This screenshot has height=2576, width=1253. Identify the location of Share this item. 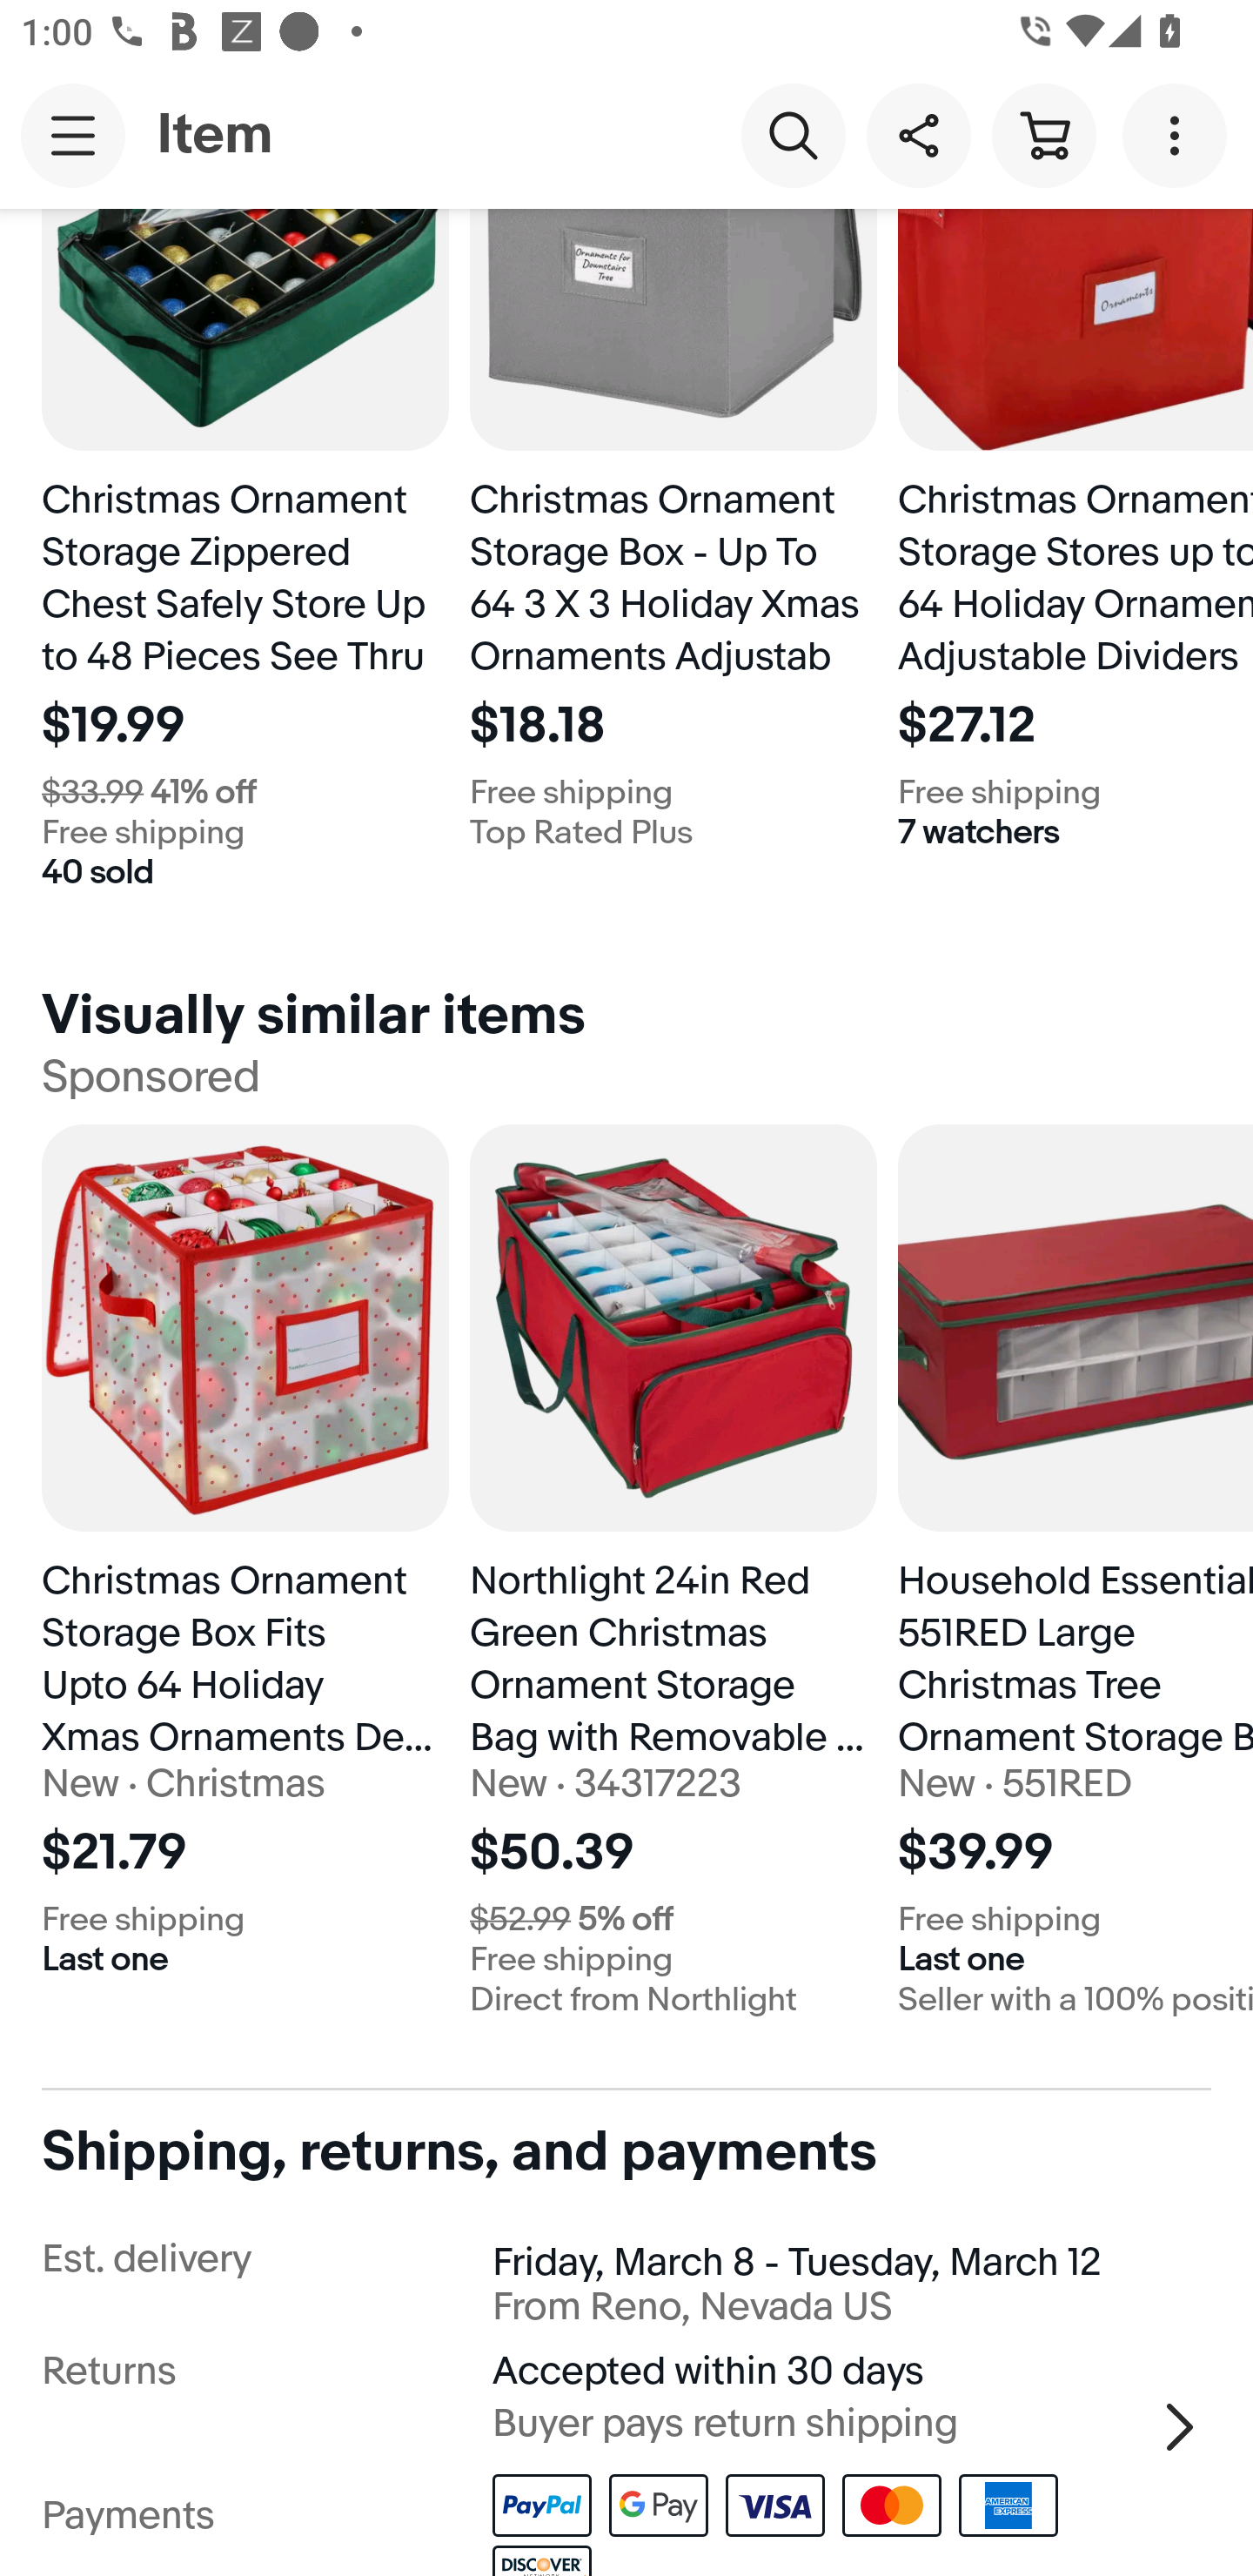
(918, 134).